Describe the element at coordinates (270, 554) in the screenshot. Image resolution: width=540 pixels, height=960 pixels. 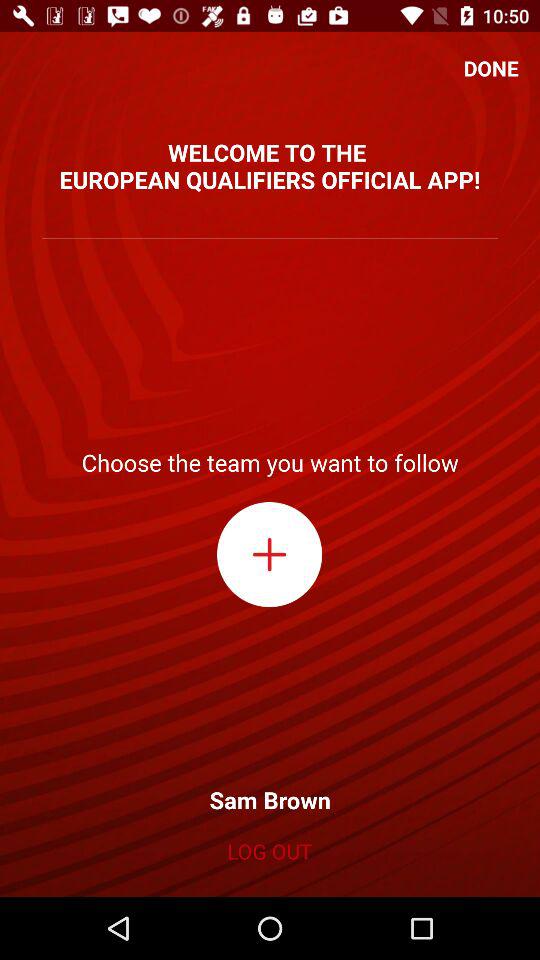
I see `add new team` at that location.